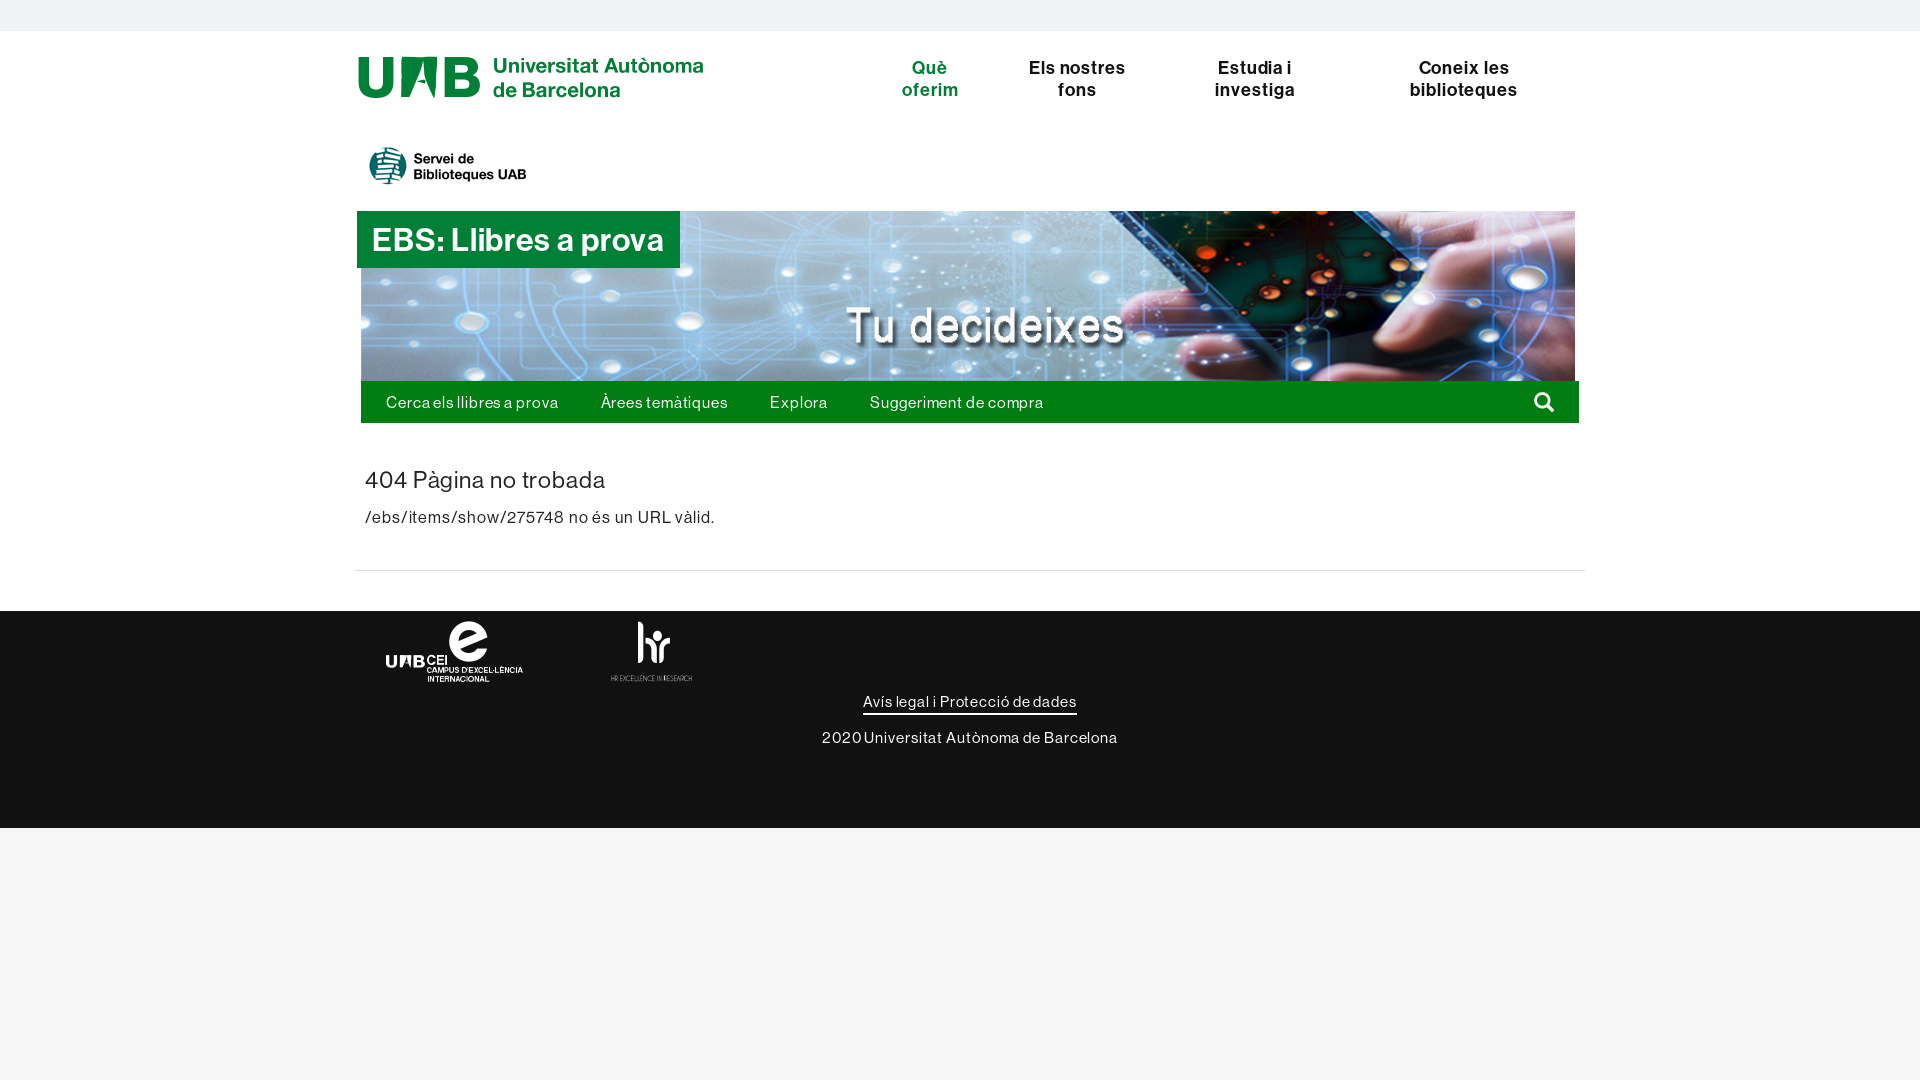  What do you see at coordinates (1808, 14) in the screenshot?
I see `Facebook` at bounding box center [1808, 14].